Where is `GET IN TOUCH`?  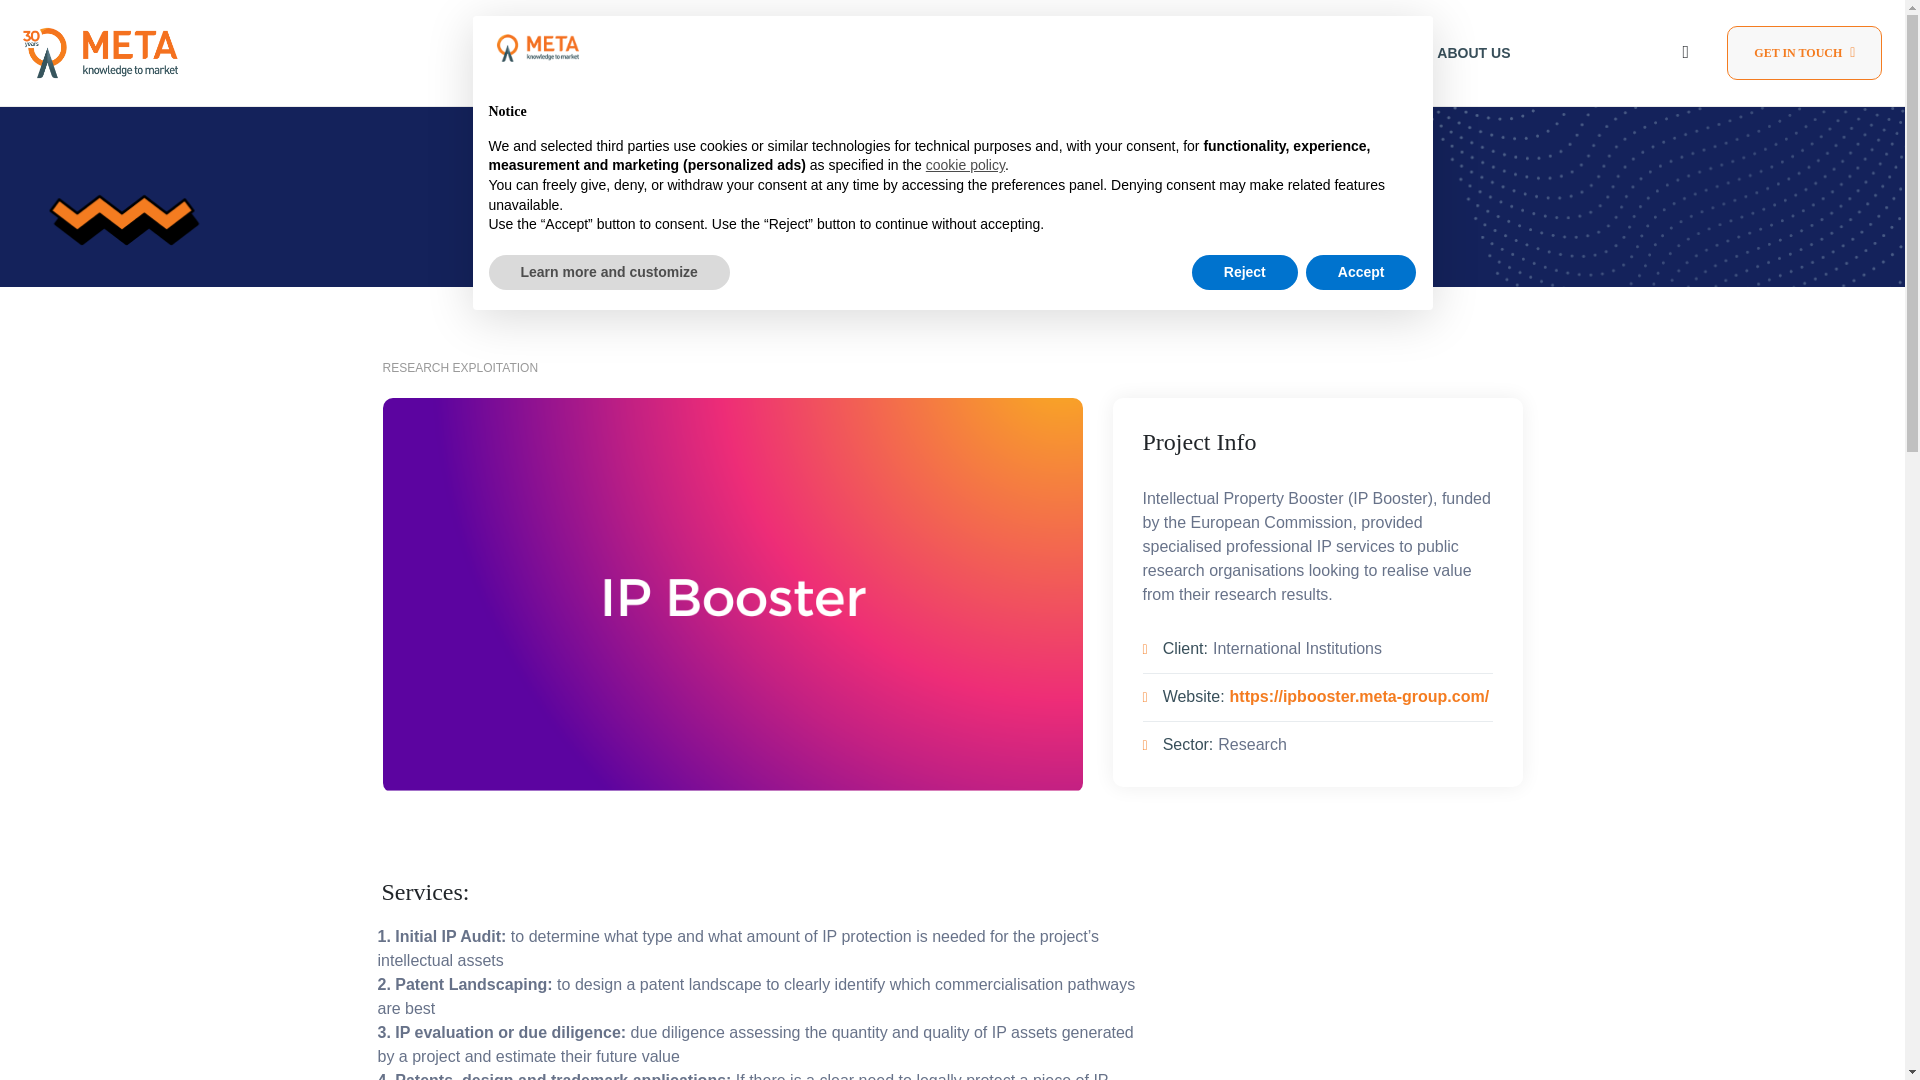 GET IN TOUCH is located at coordinates (1804, 52).